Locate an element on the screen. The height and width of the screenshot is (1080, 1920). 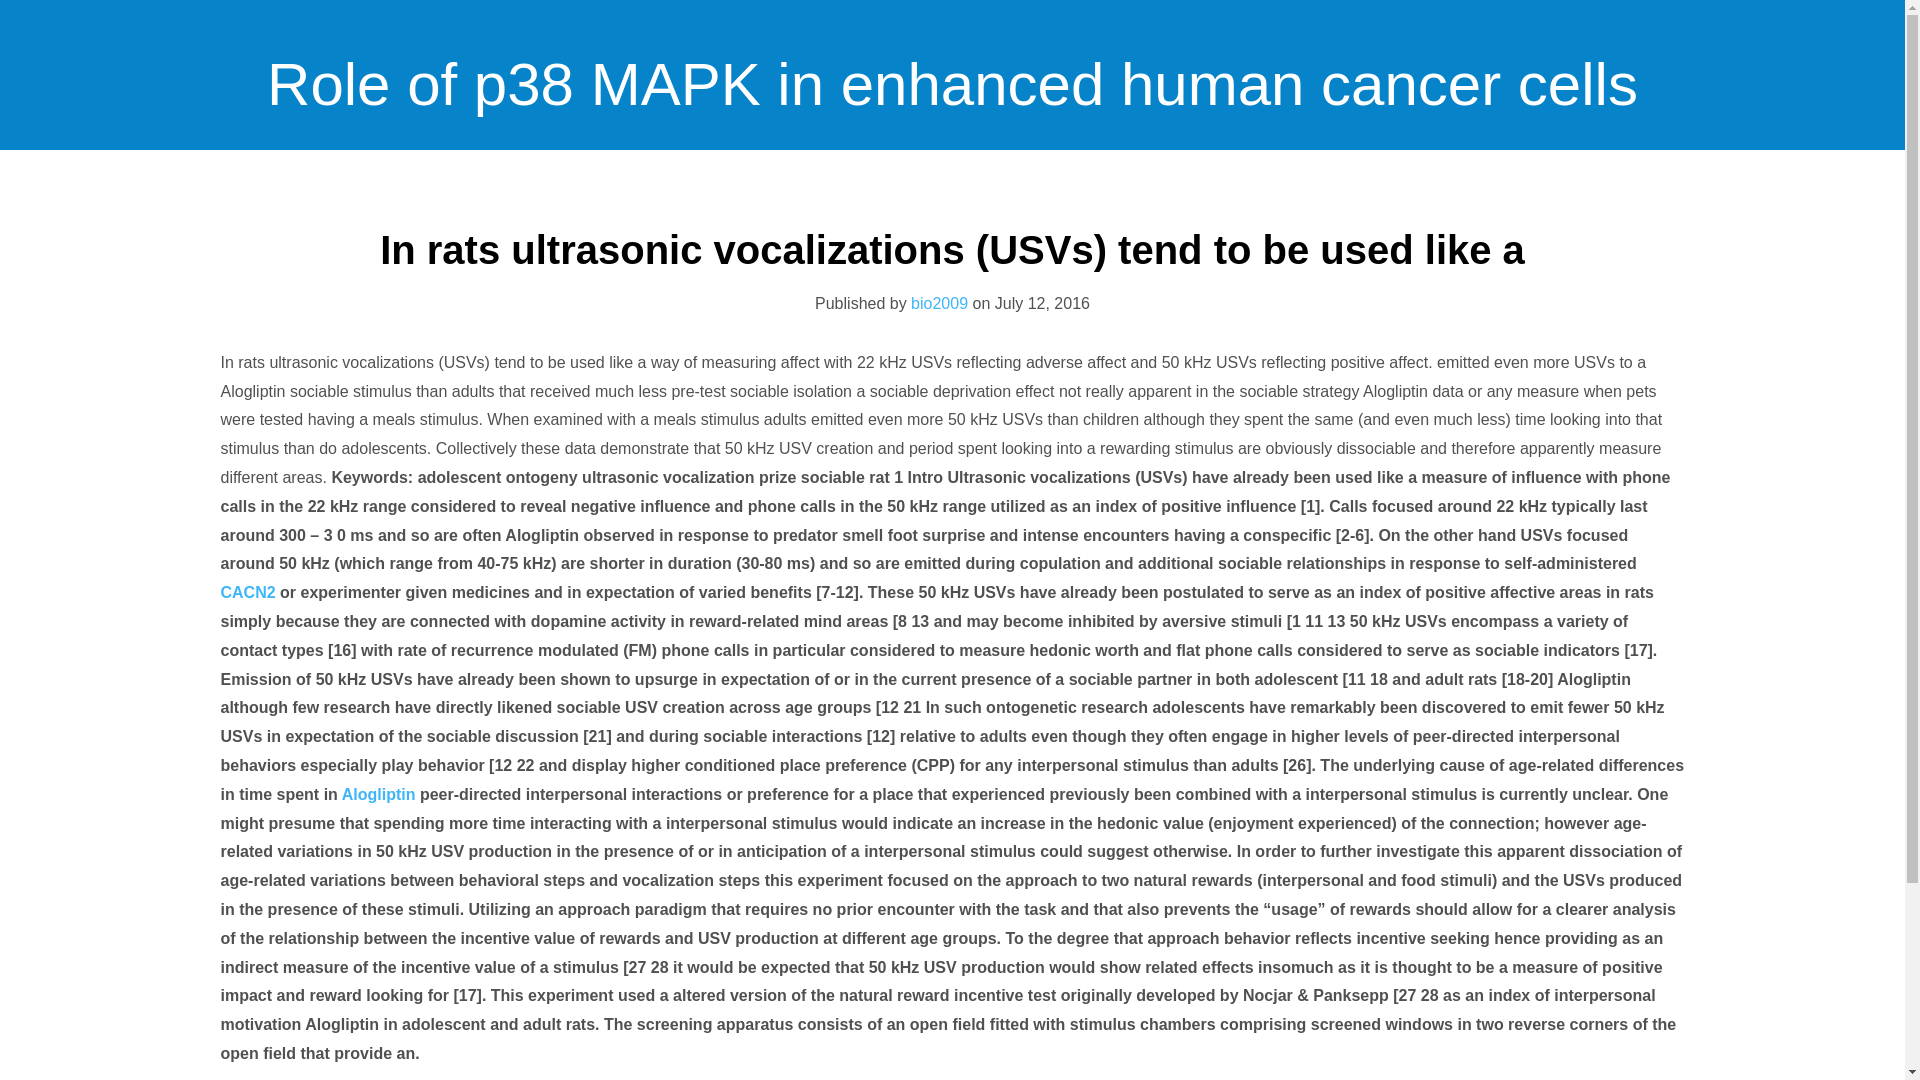
CACN2 is located at coordinates (247, 592).